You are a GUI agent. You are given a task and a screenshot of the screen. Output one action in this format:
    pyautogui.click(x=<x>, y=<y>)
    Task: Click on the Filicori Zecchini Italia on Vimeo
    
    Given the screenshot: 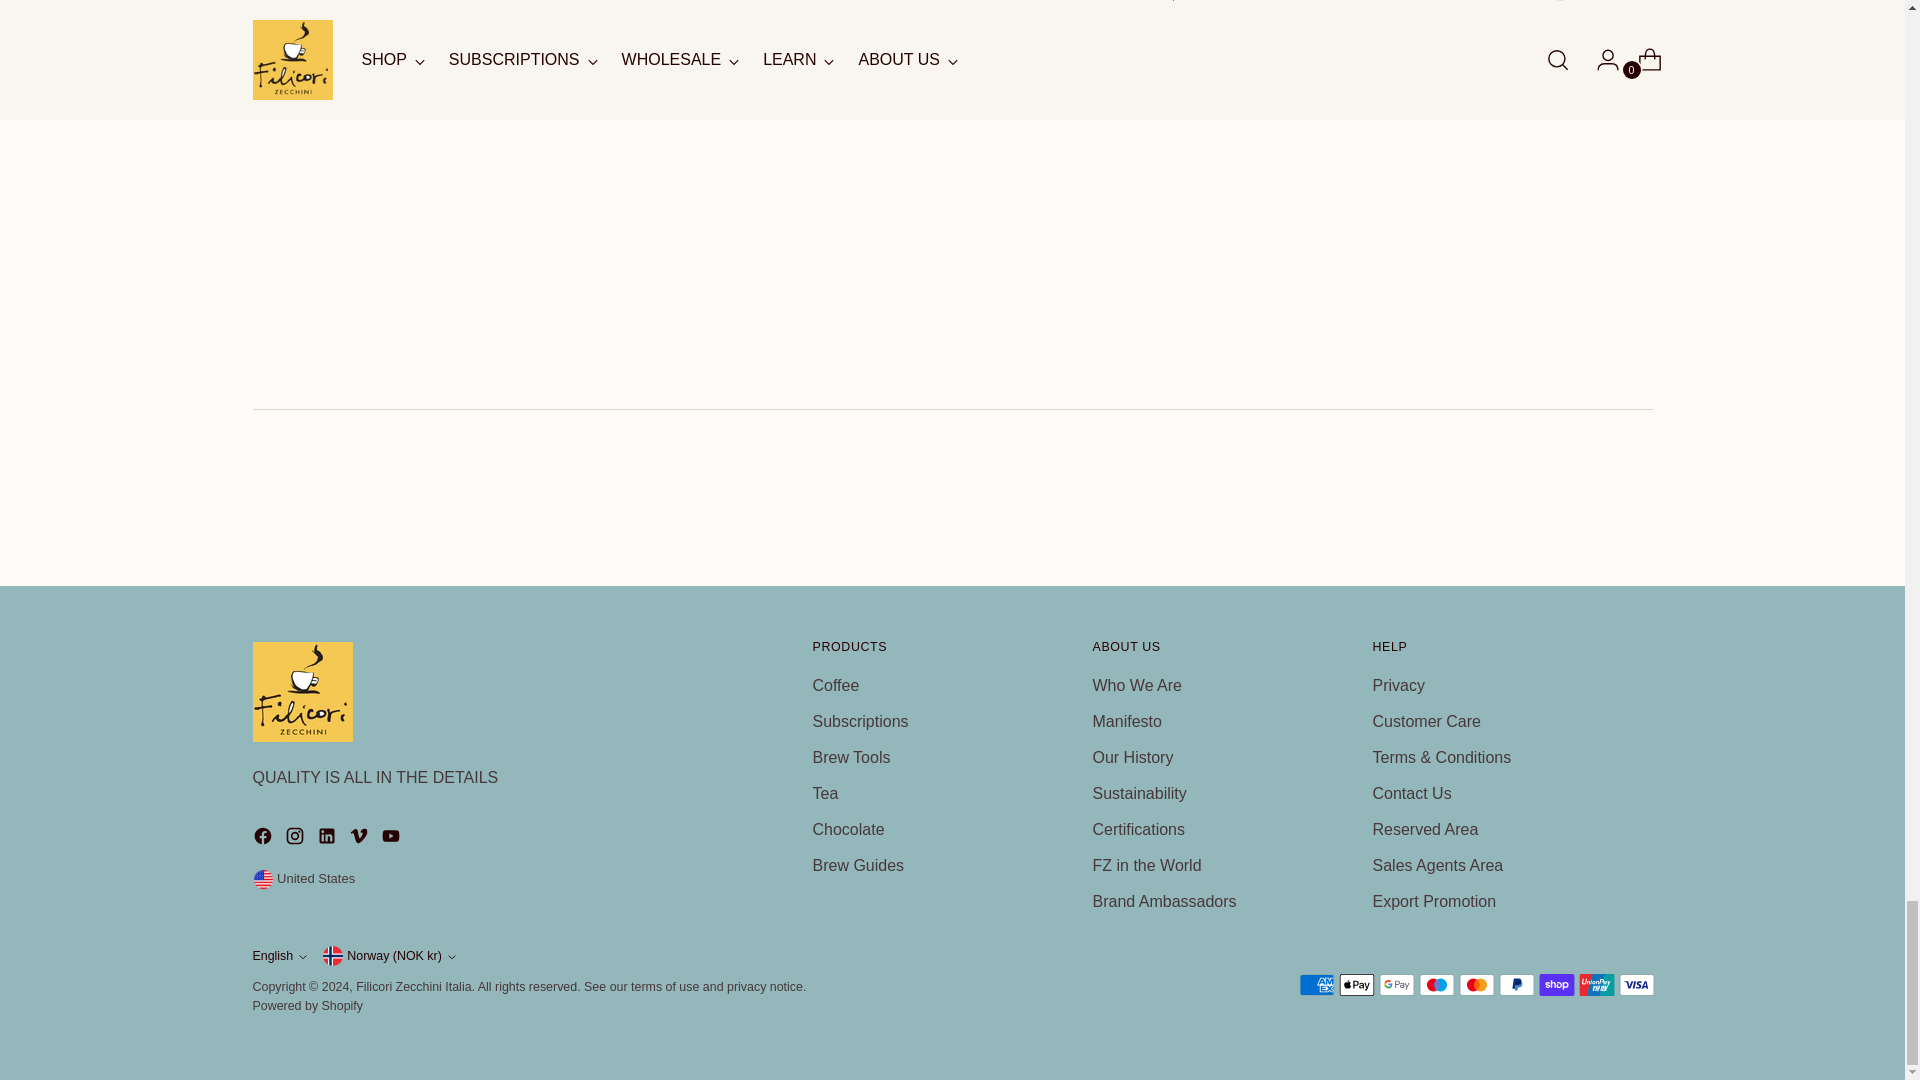 What is the action you would take?
    pyautogui.click(x=360, y=840)
    